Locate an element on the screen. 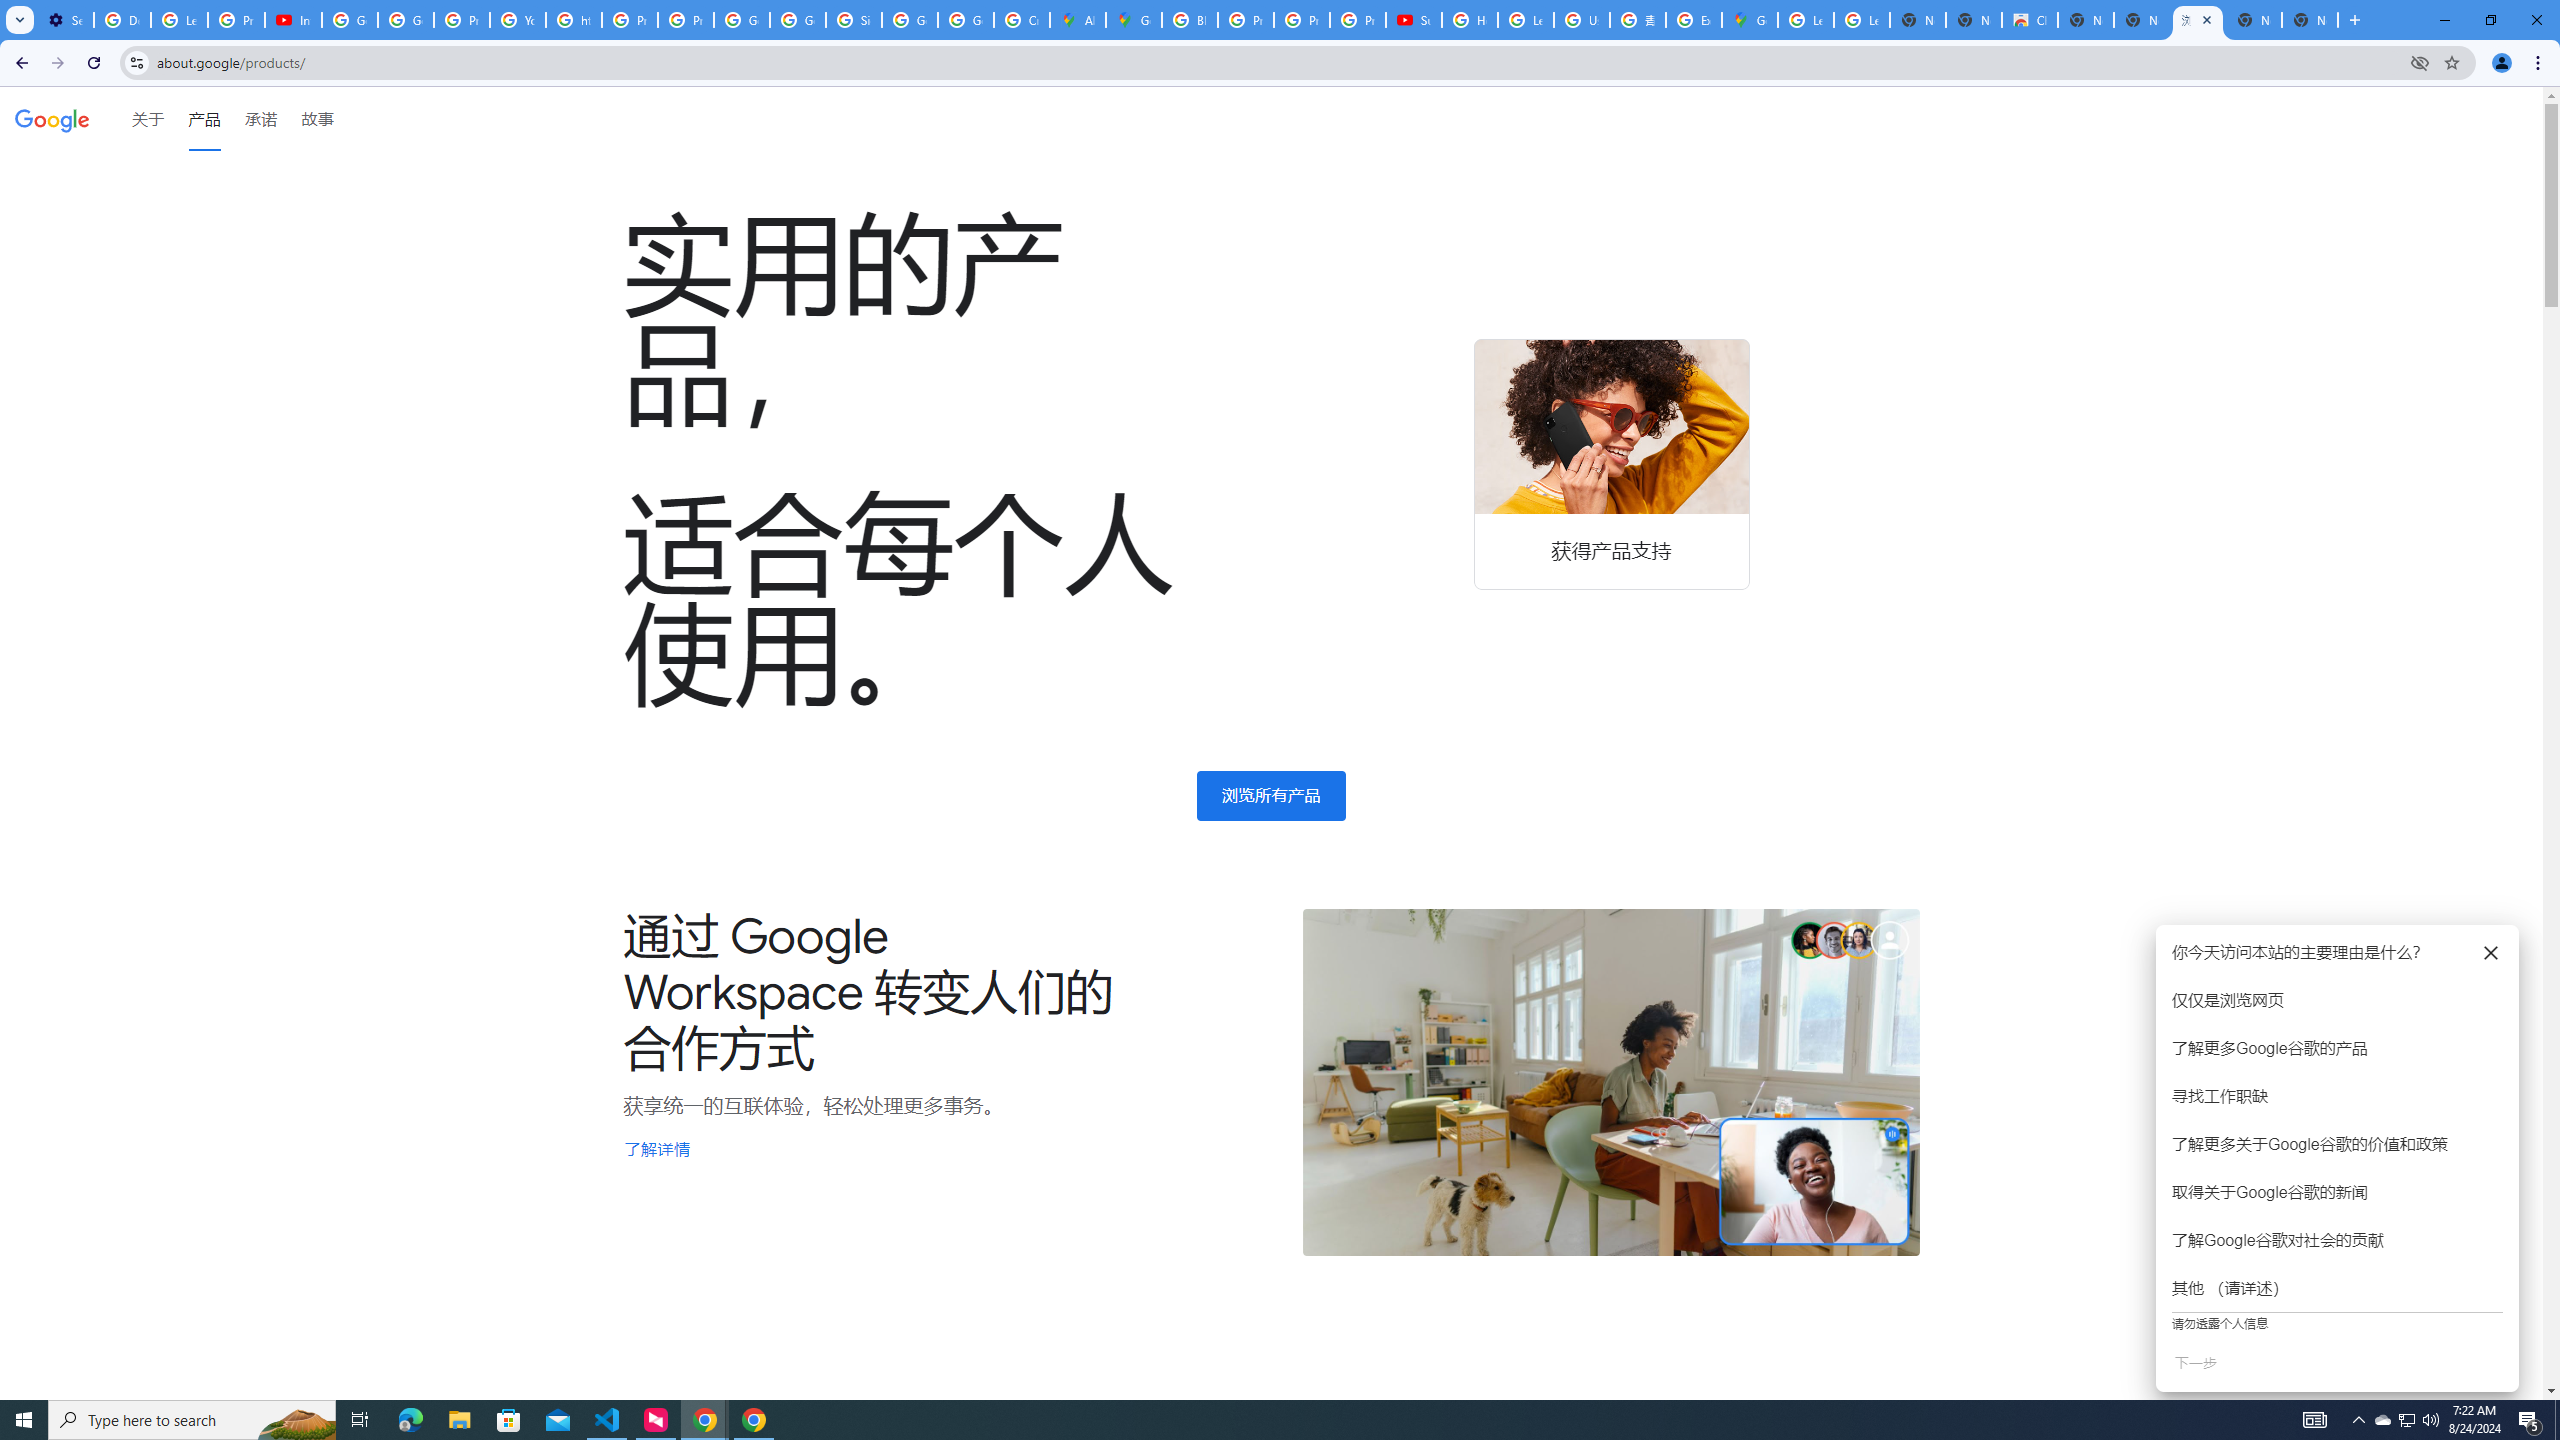  Chrome Web Store is located at coordinates (2030, 20).